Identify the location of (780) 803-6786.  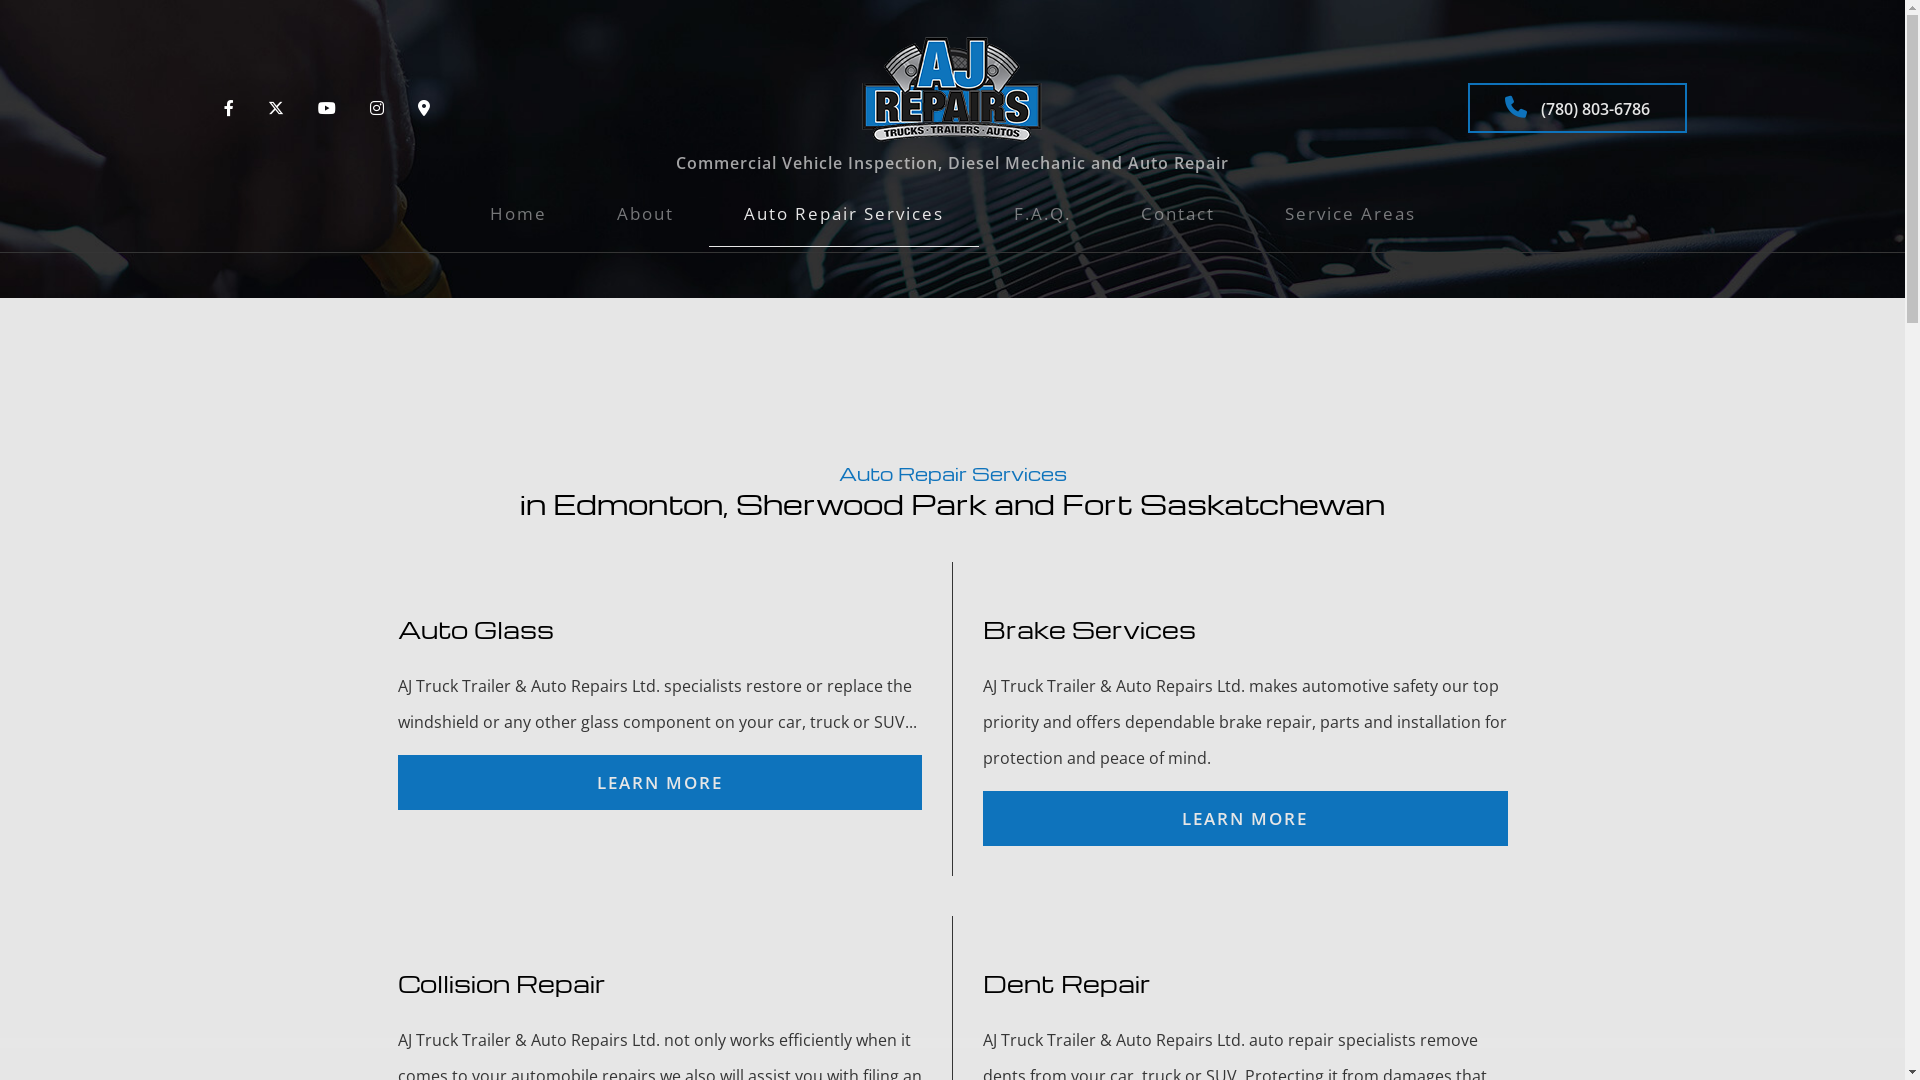
(1578, 108).